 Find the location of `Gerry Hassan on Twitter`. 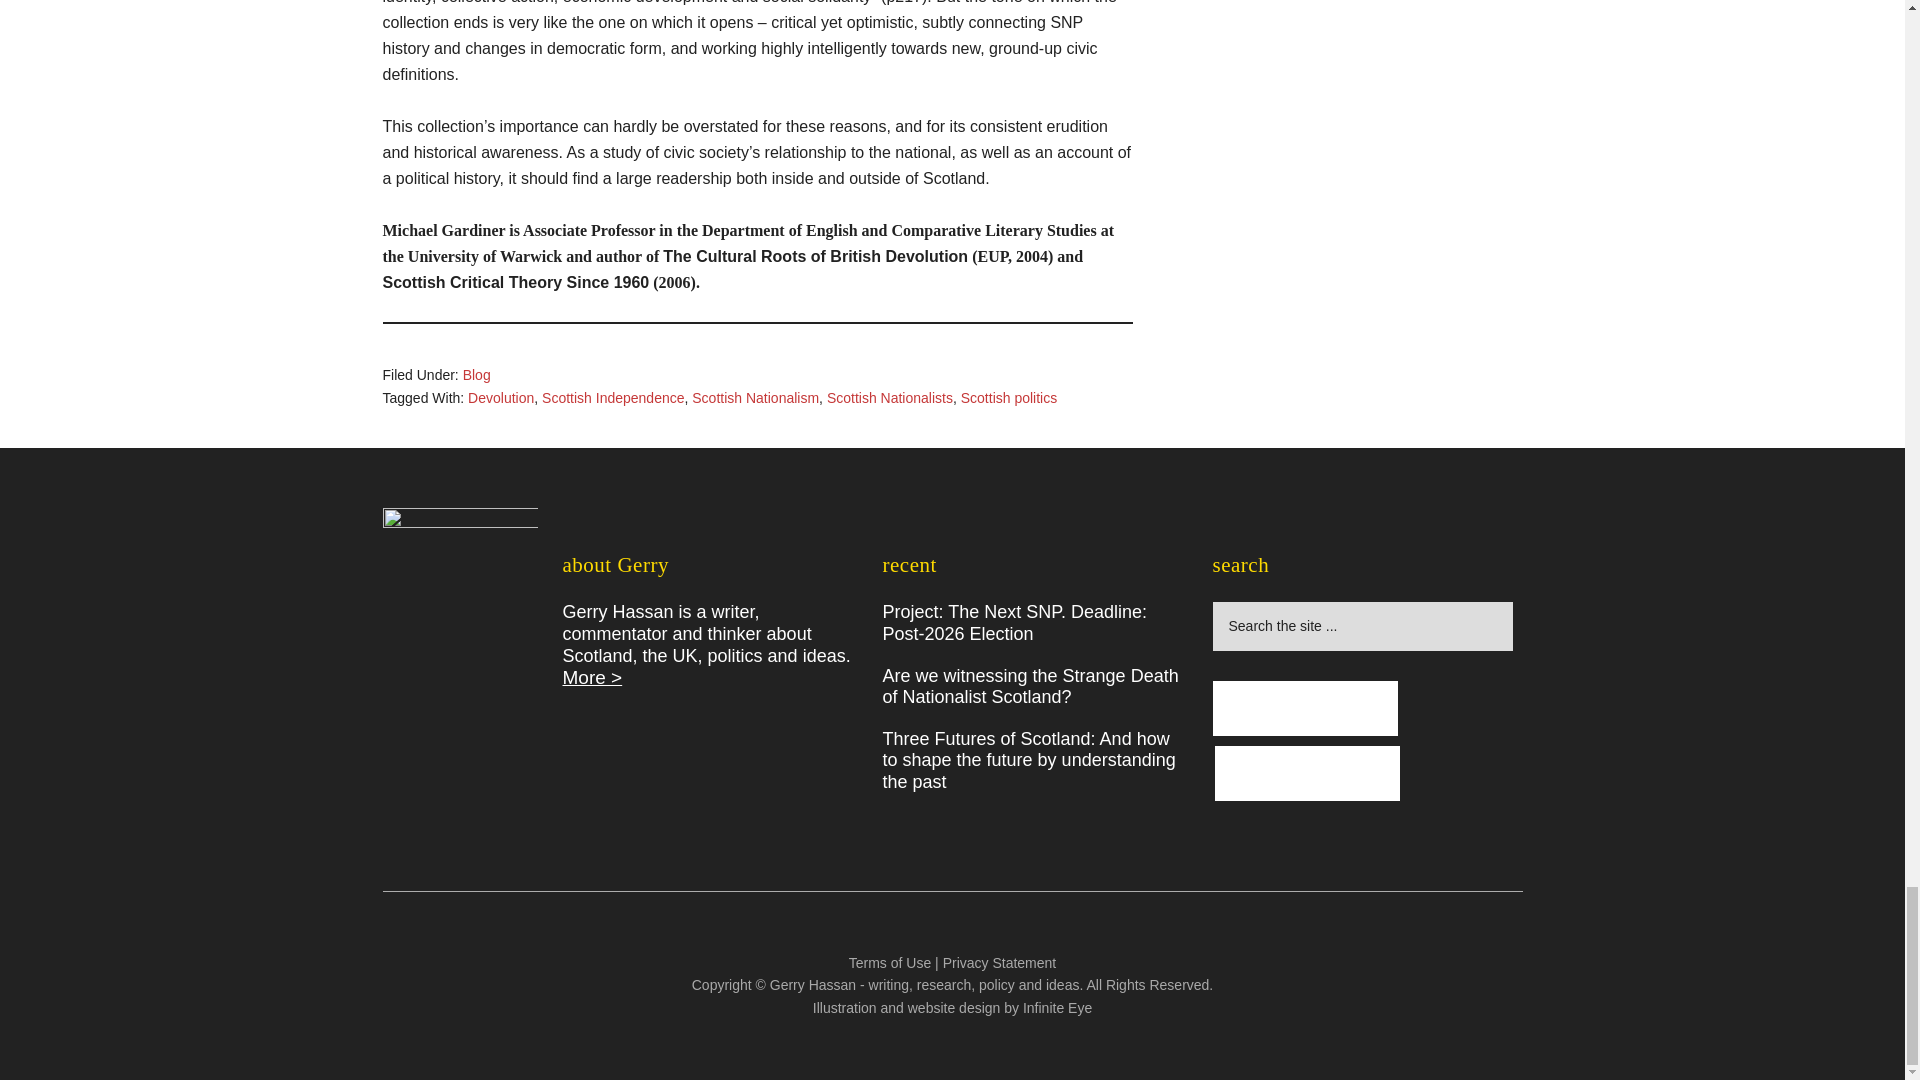

Gerry Hassan on Twitter is located at coordinates (1307, 774).